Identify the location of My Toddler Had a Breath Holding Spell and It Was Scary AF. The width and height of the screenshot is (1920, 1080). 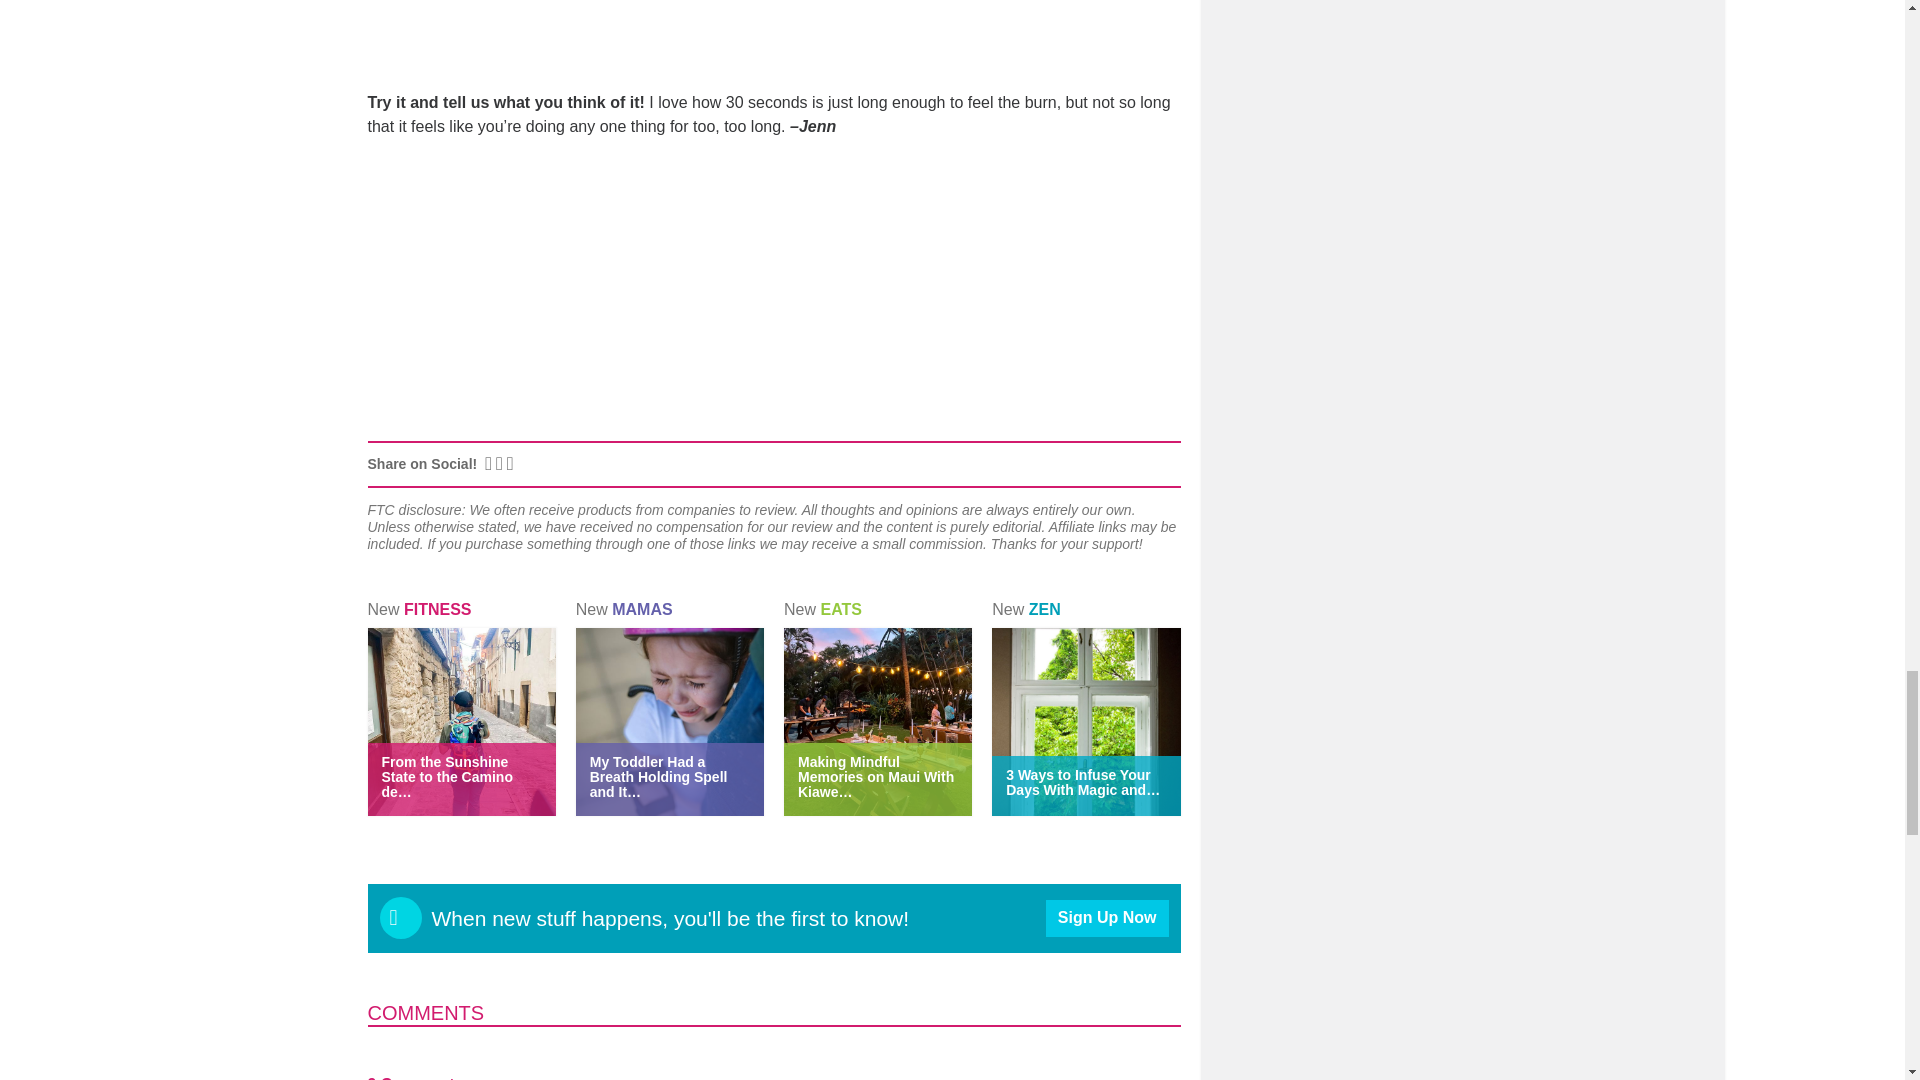
(658, 776).